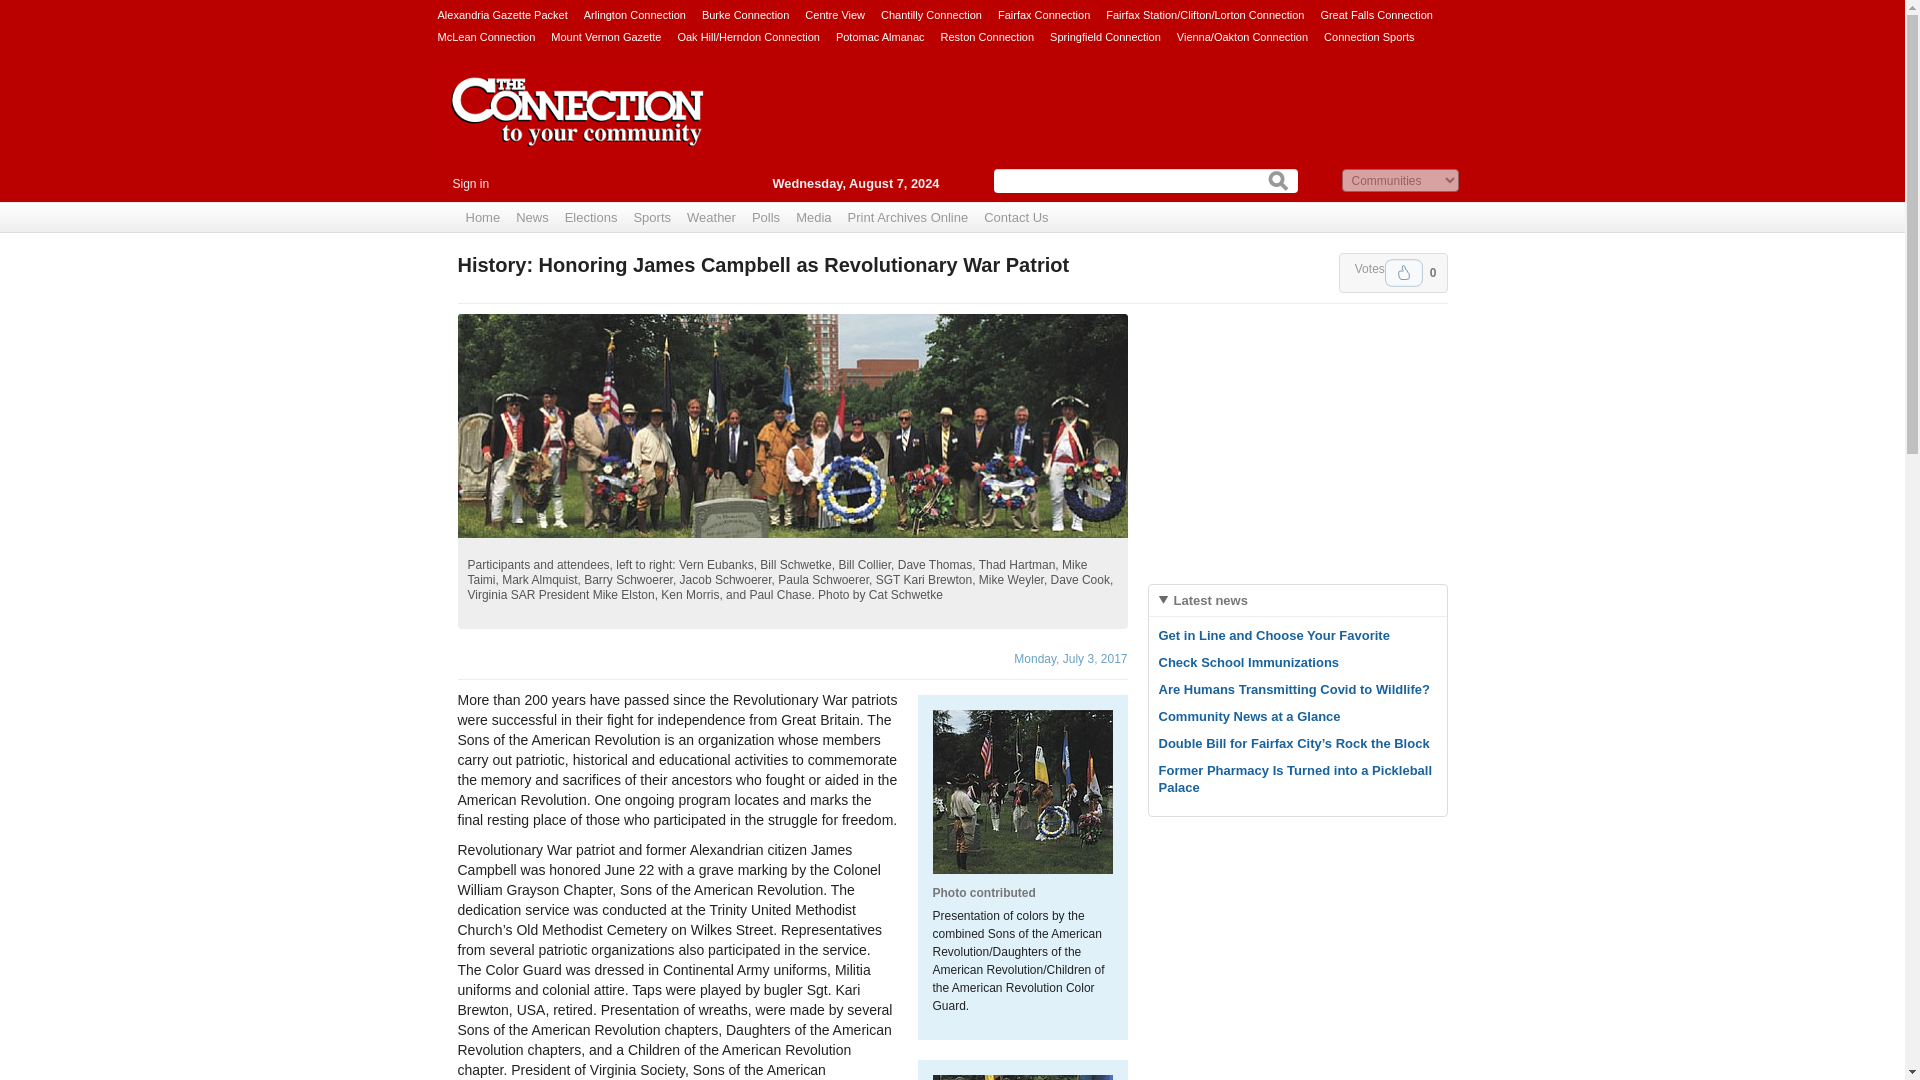 The width and height of the screenshot is (1920, 1080). Describe the element at coordinates (532, 218) in the screenshot. I see `News` at that location.